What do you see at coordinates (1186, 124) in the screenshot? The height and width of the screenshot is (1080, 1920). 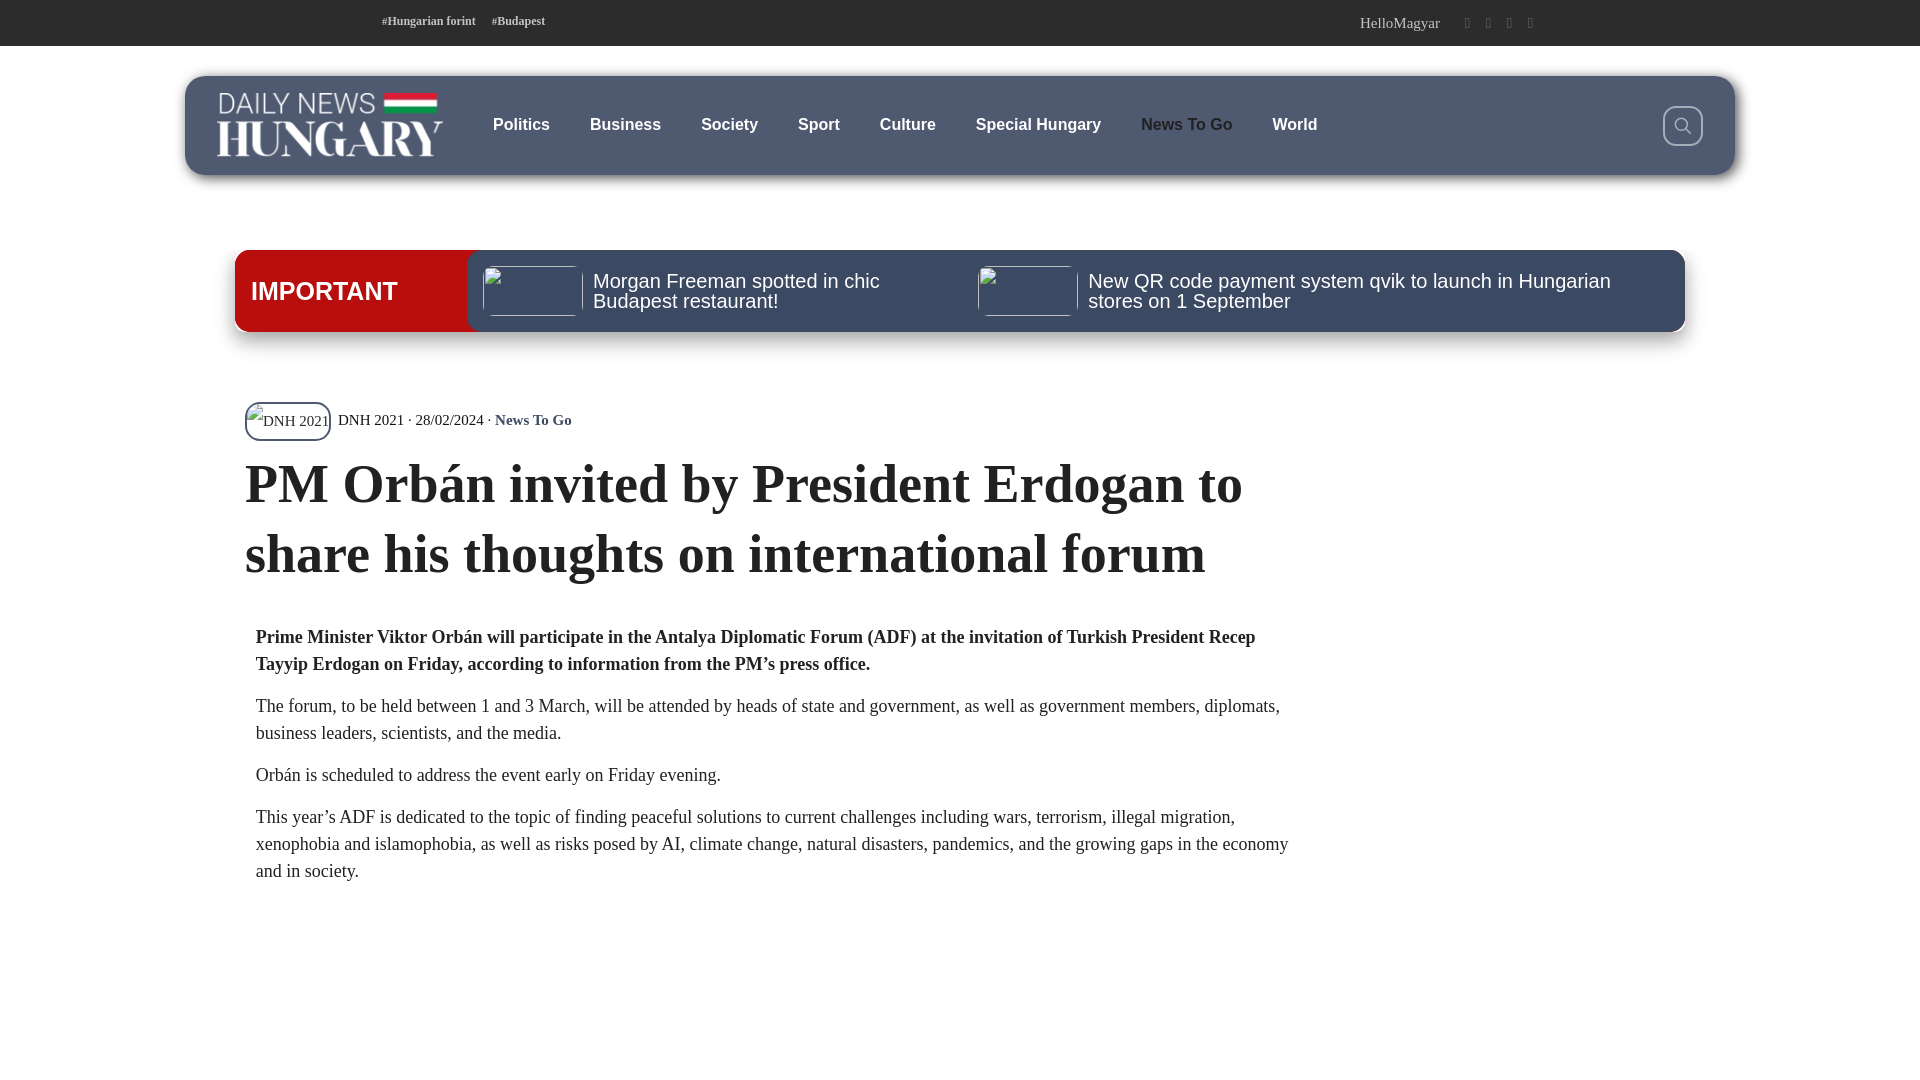 I see `News To Go` at bounding box center [1186, 124].